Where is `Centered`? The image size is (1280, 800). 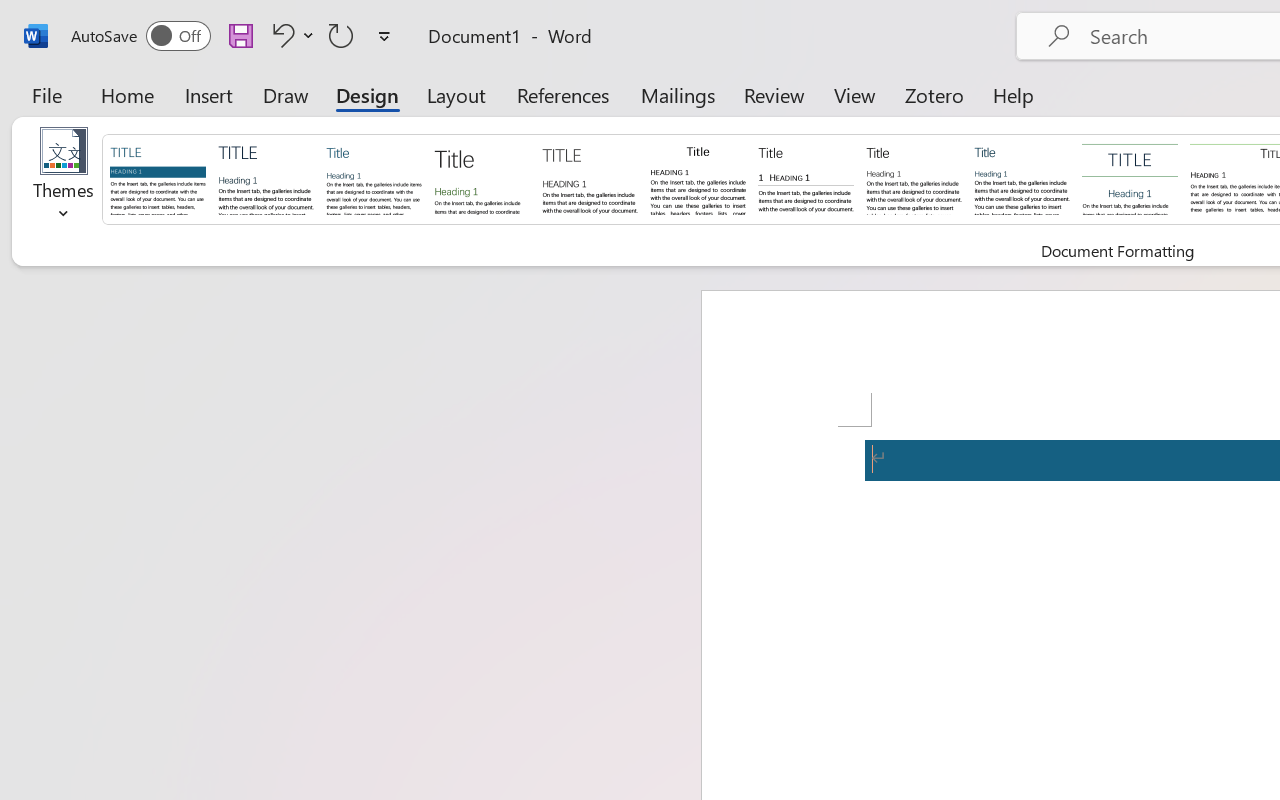 Centered is located at coordinates (1130, 178).